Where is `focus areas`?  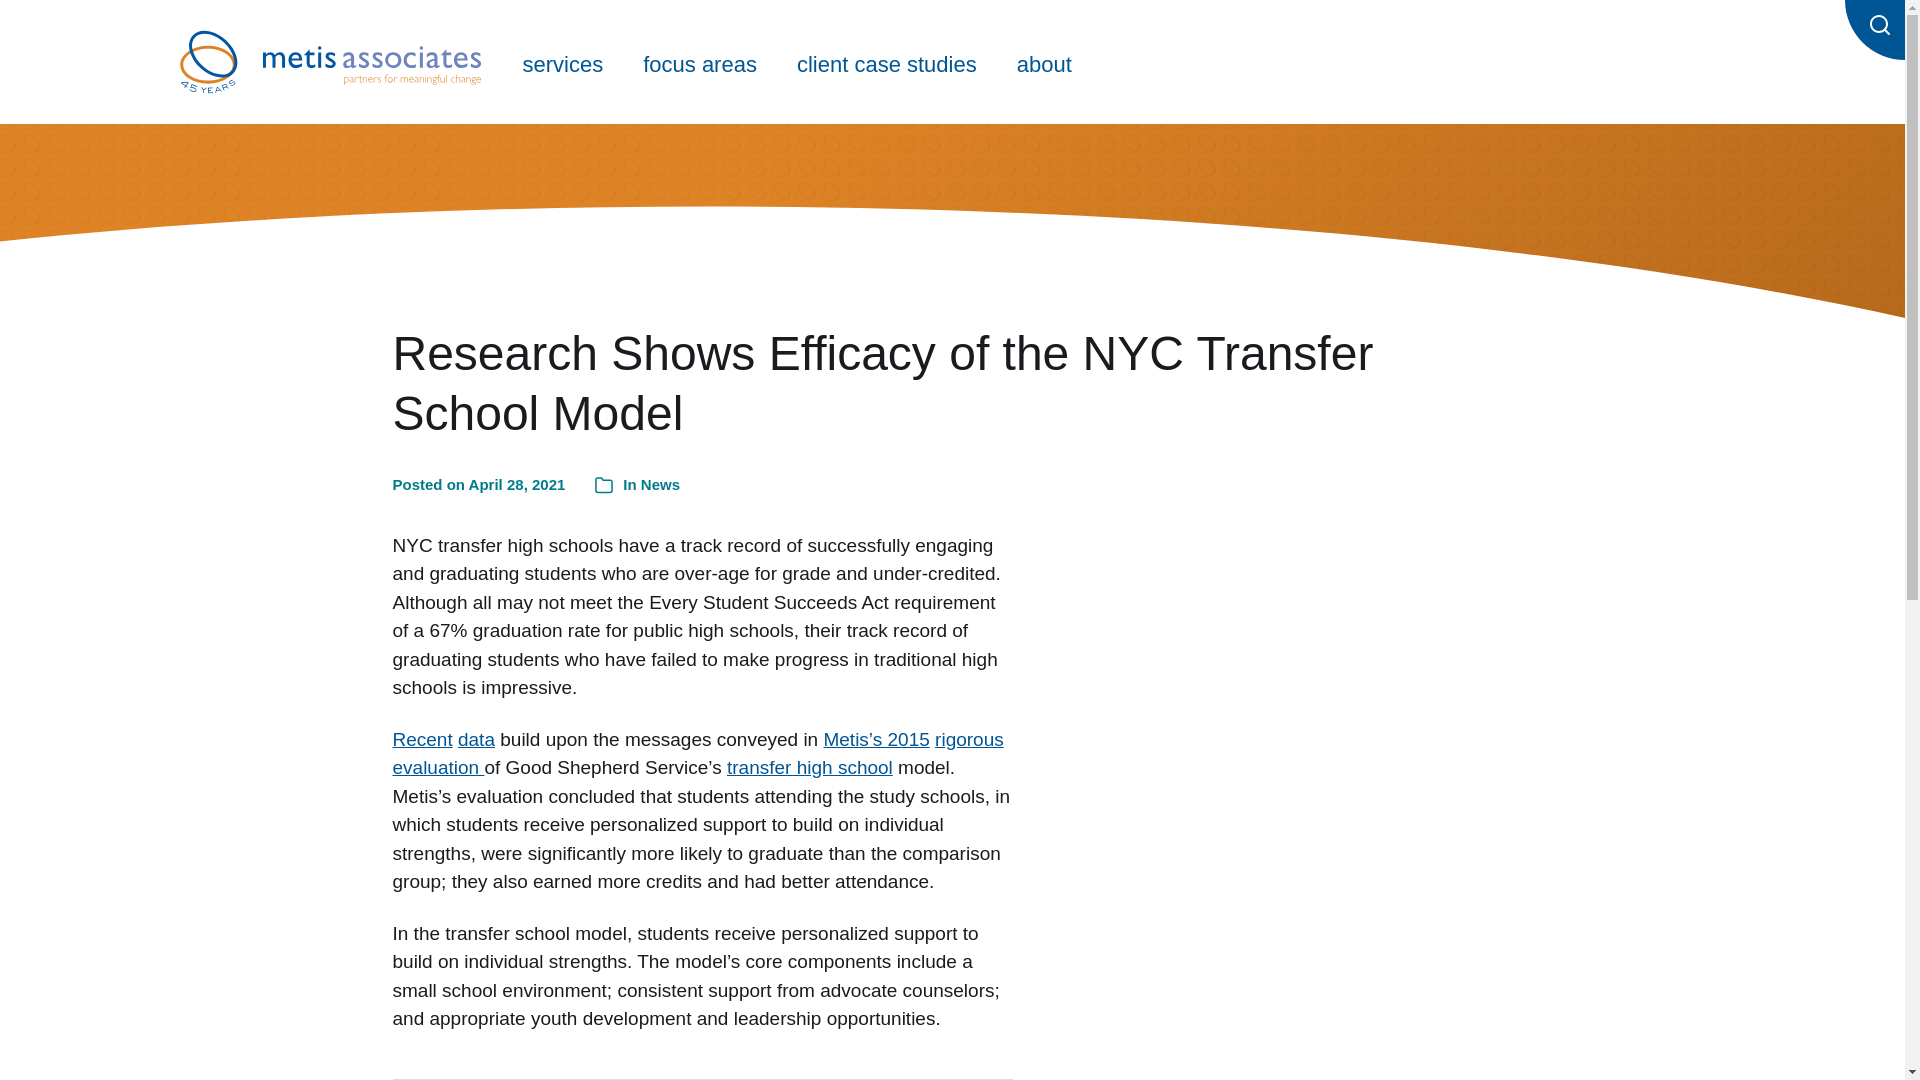 focus areas is located at coordinates (700, 62).